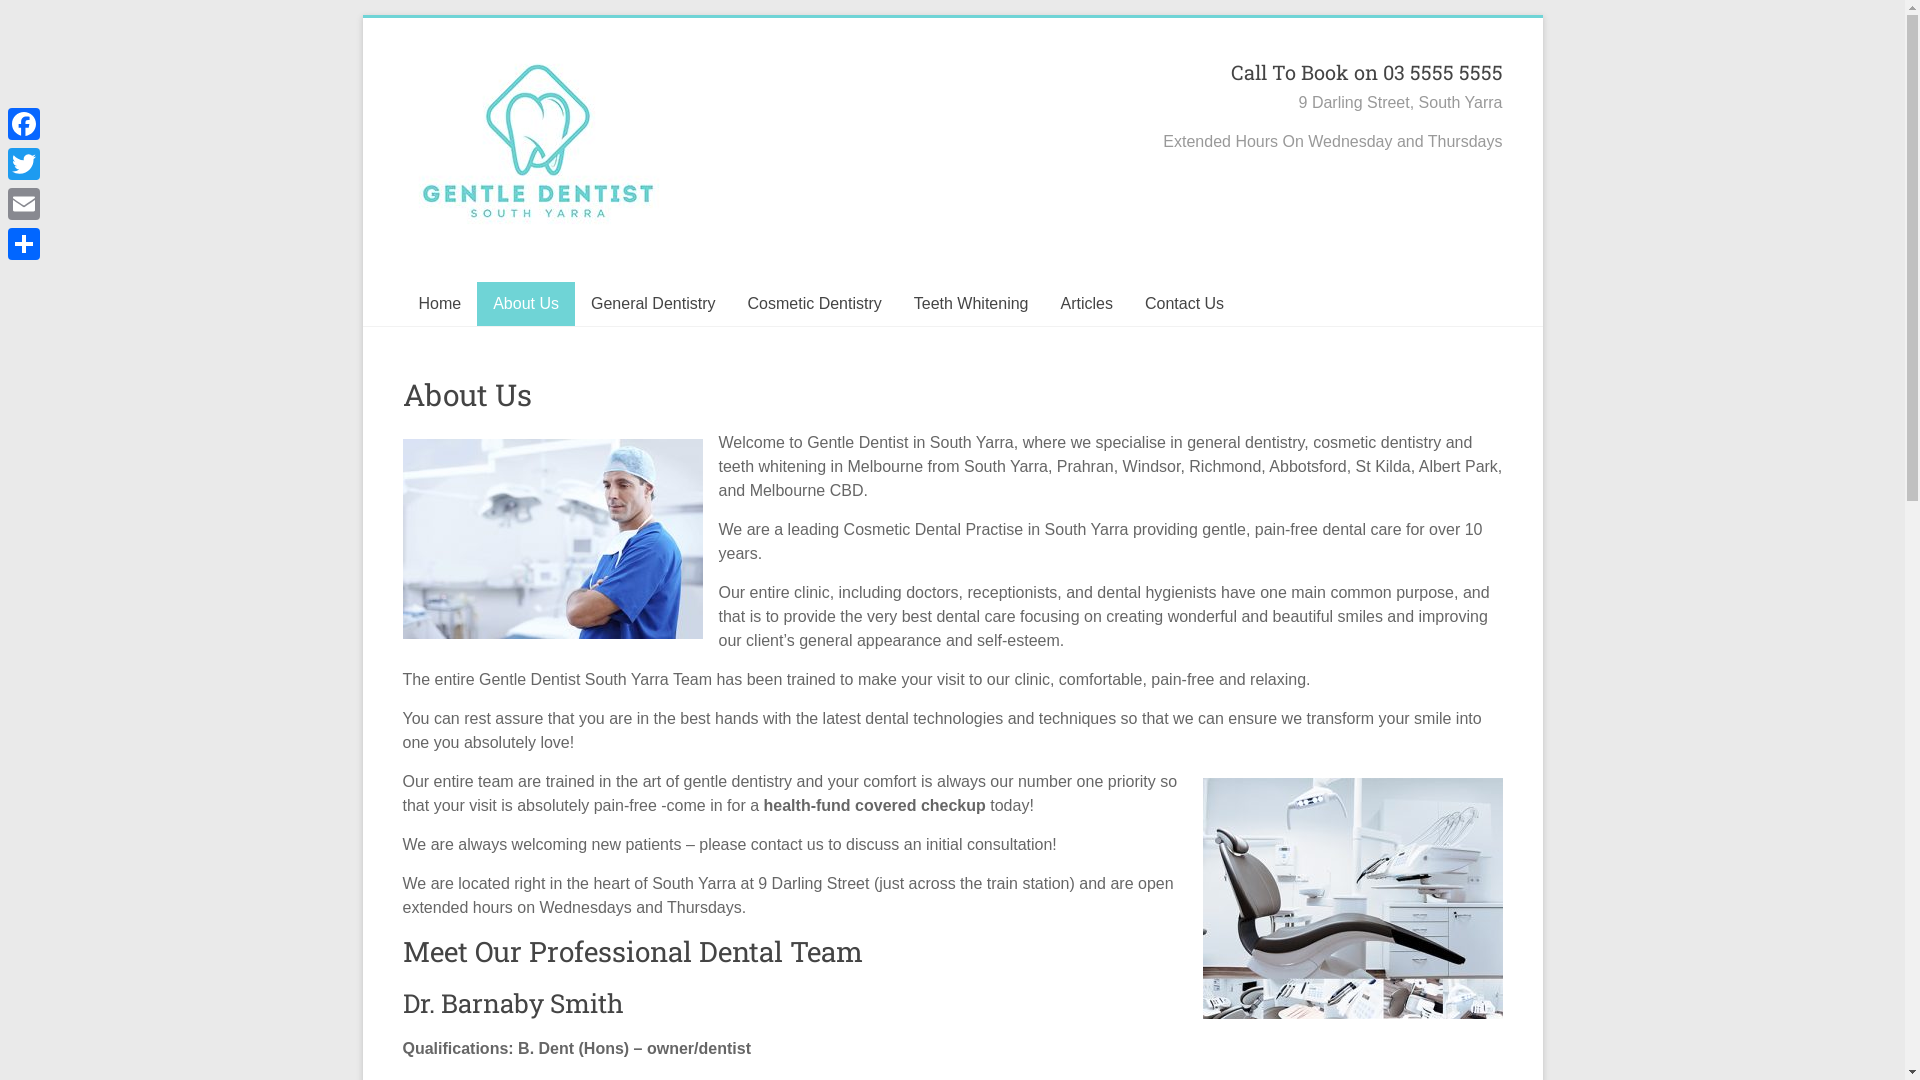 The height and width of the screenshot is (1080, 1920). Describe the element at coordinates (815, 304) in the screenshot. I see `Cosmetic Dentistry` at that location.